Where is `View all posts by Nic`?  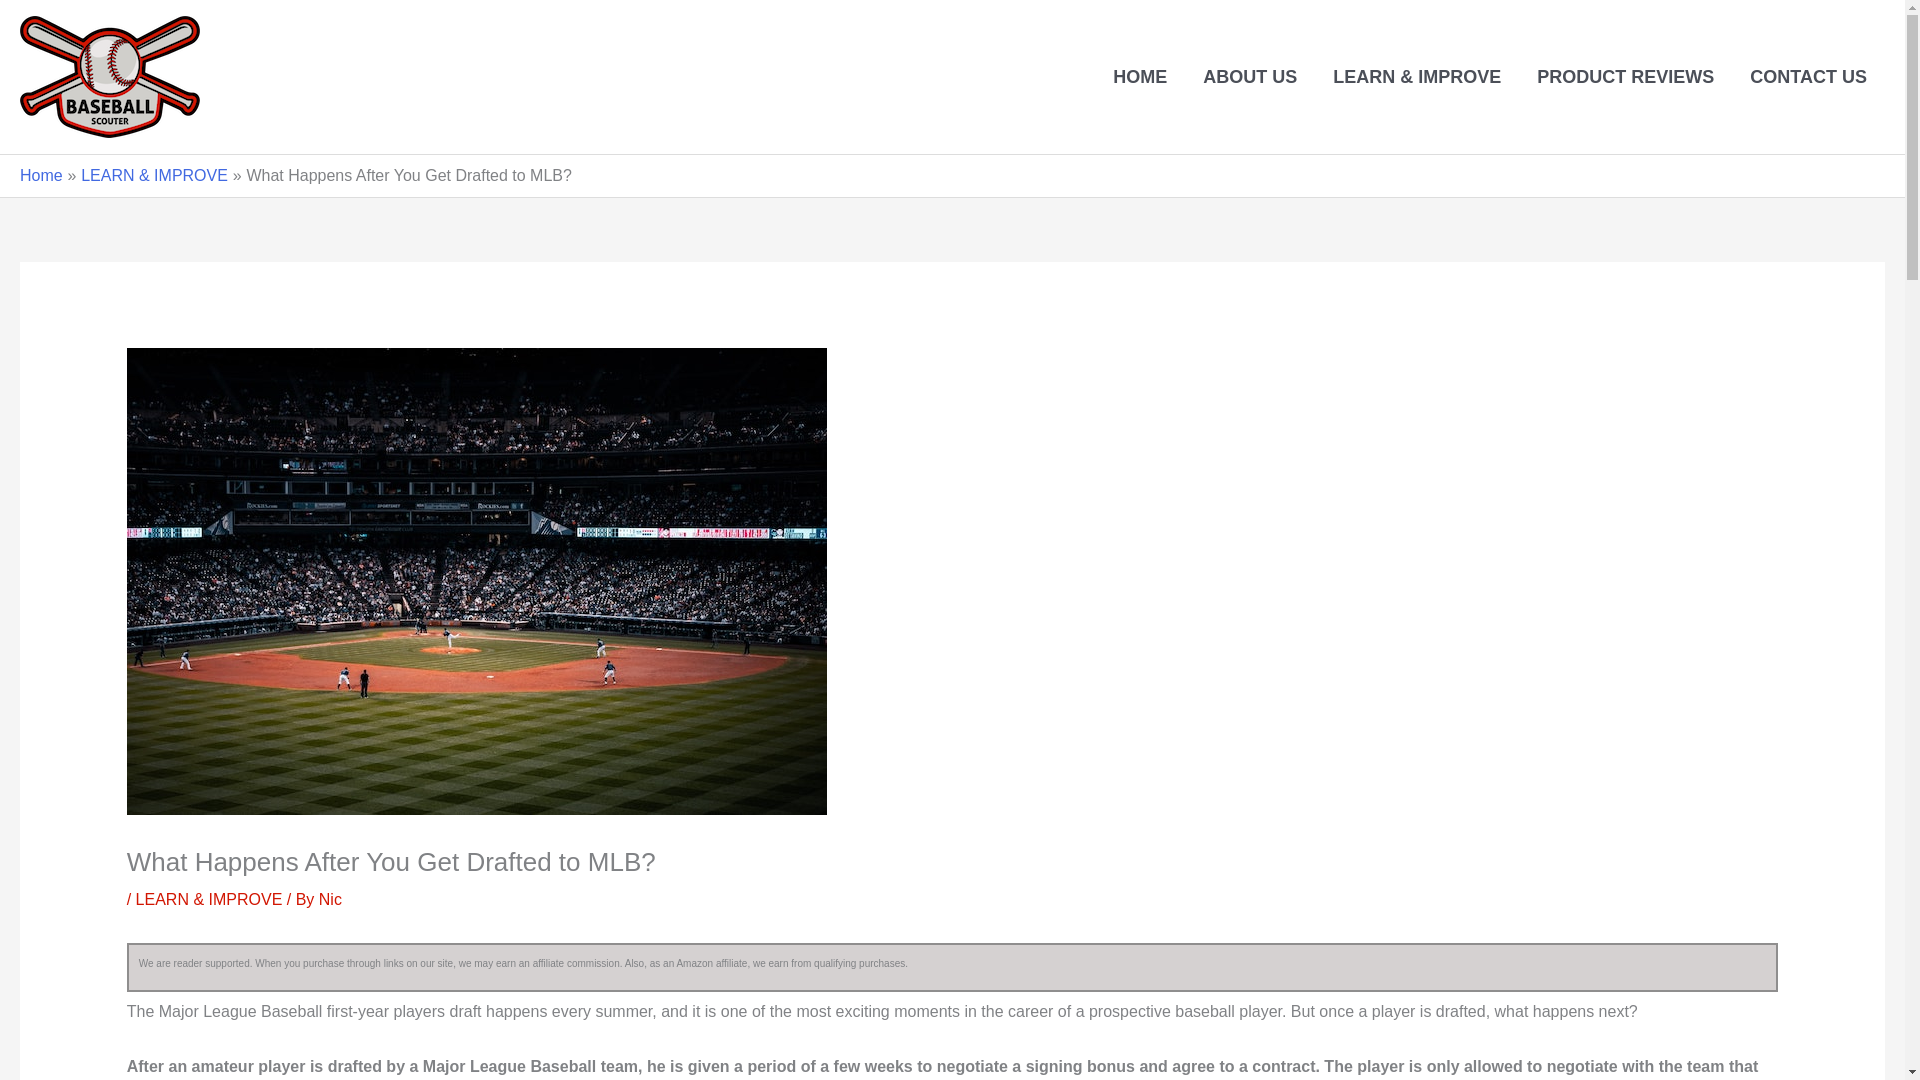
View all posts by Nic is located at coordinates (330, 900).